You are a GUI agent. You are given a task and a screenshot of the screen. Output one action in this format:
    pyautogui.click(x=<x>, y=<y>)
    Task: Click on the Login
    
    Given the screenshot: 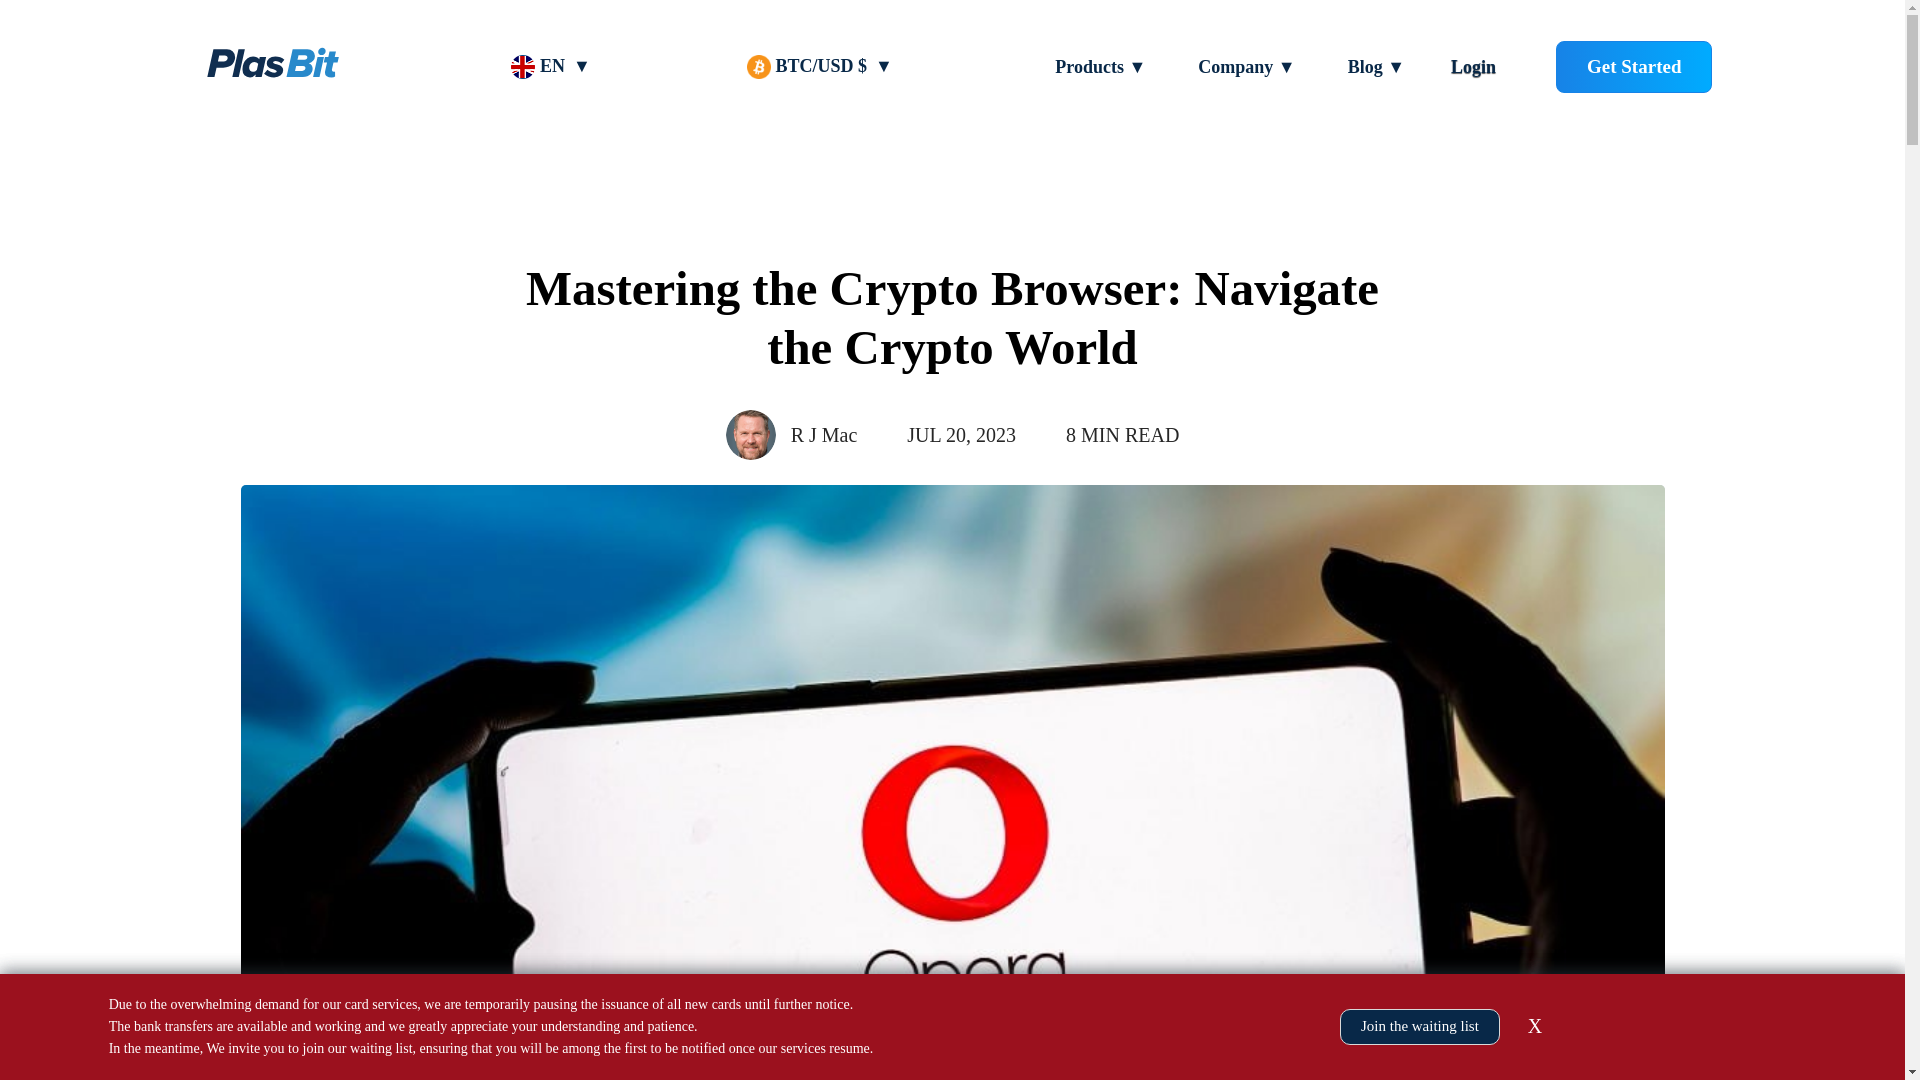 What is the action you would take?
    pyautogui.click(x=1473, y=66)
    